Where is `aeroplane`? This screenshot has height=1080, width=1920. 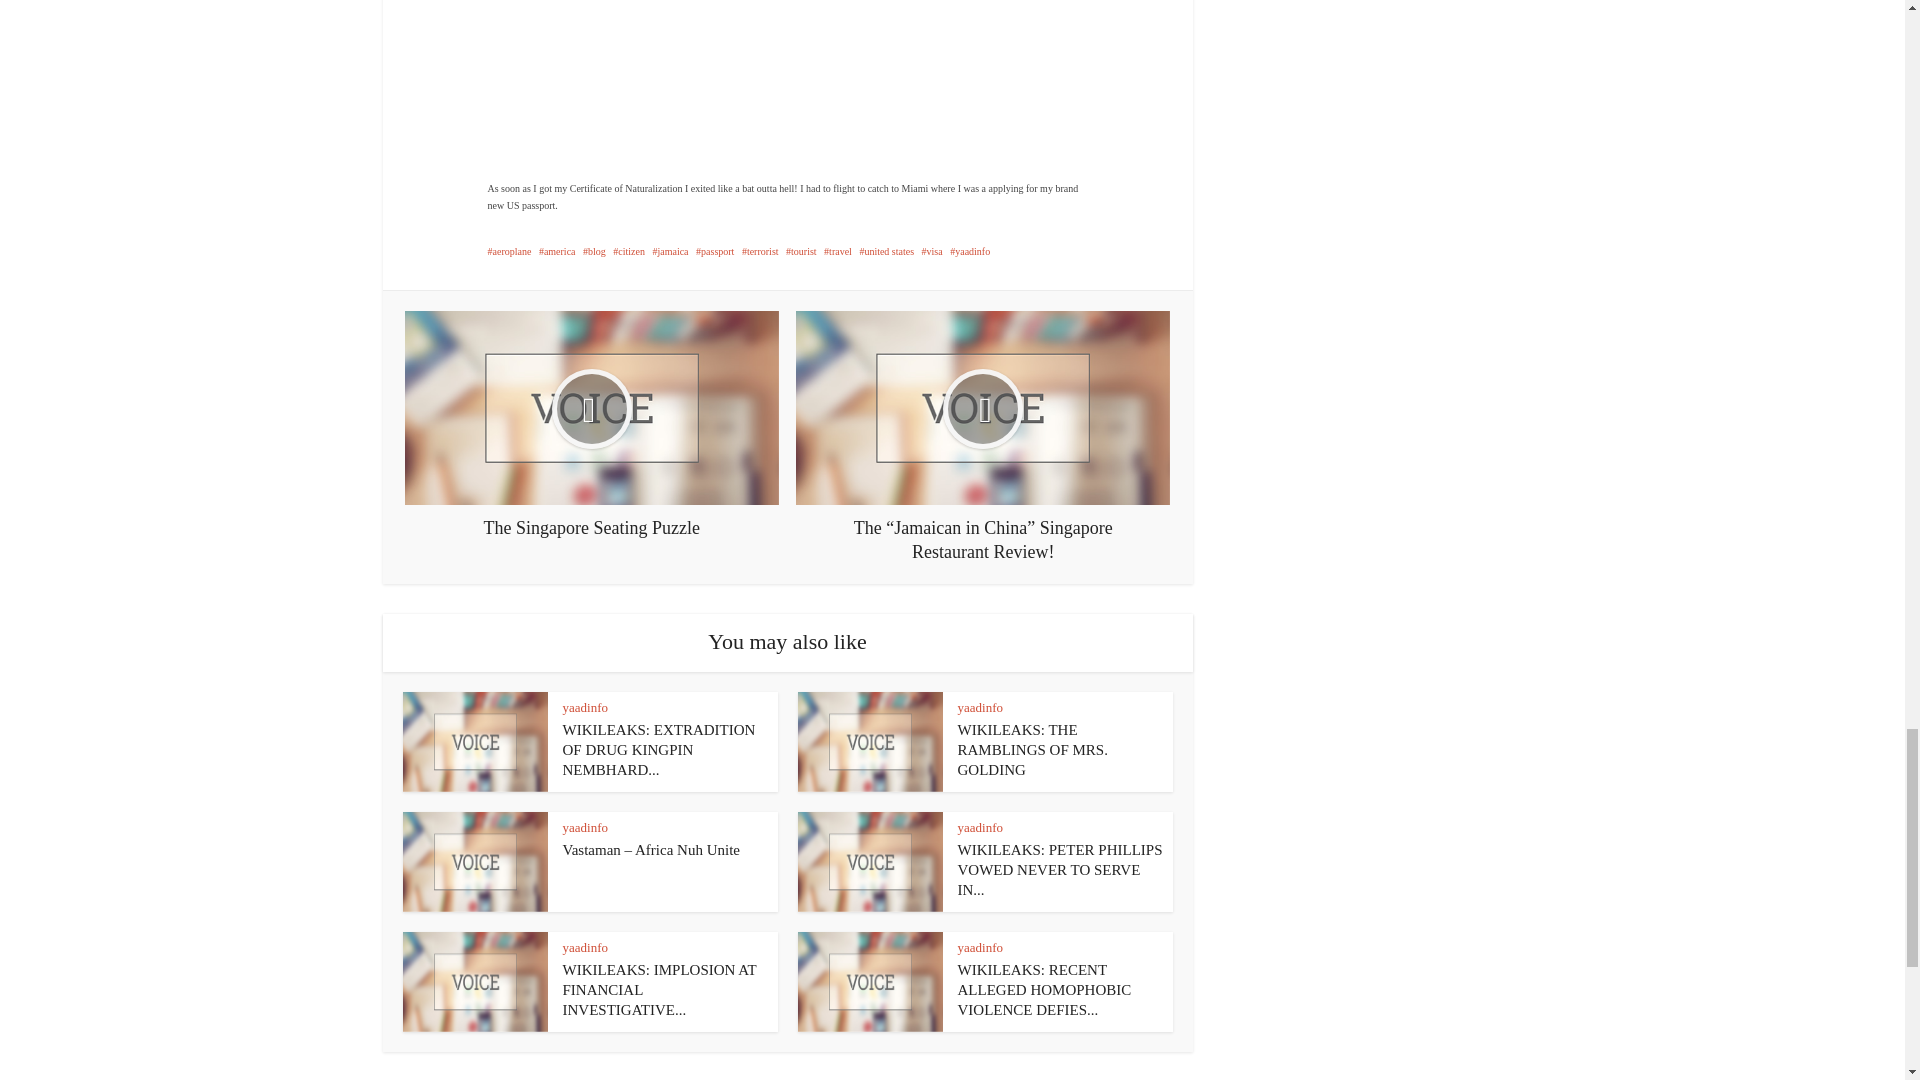
aeroplane is located at coordinates (509, 252).